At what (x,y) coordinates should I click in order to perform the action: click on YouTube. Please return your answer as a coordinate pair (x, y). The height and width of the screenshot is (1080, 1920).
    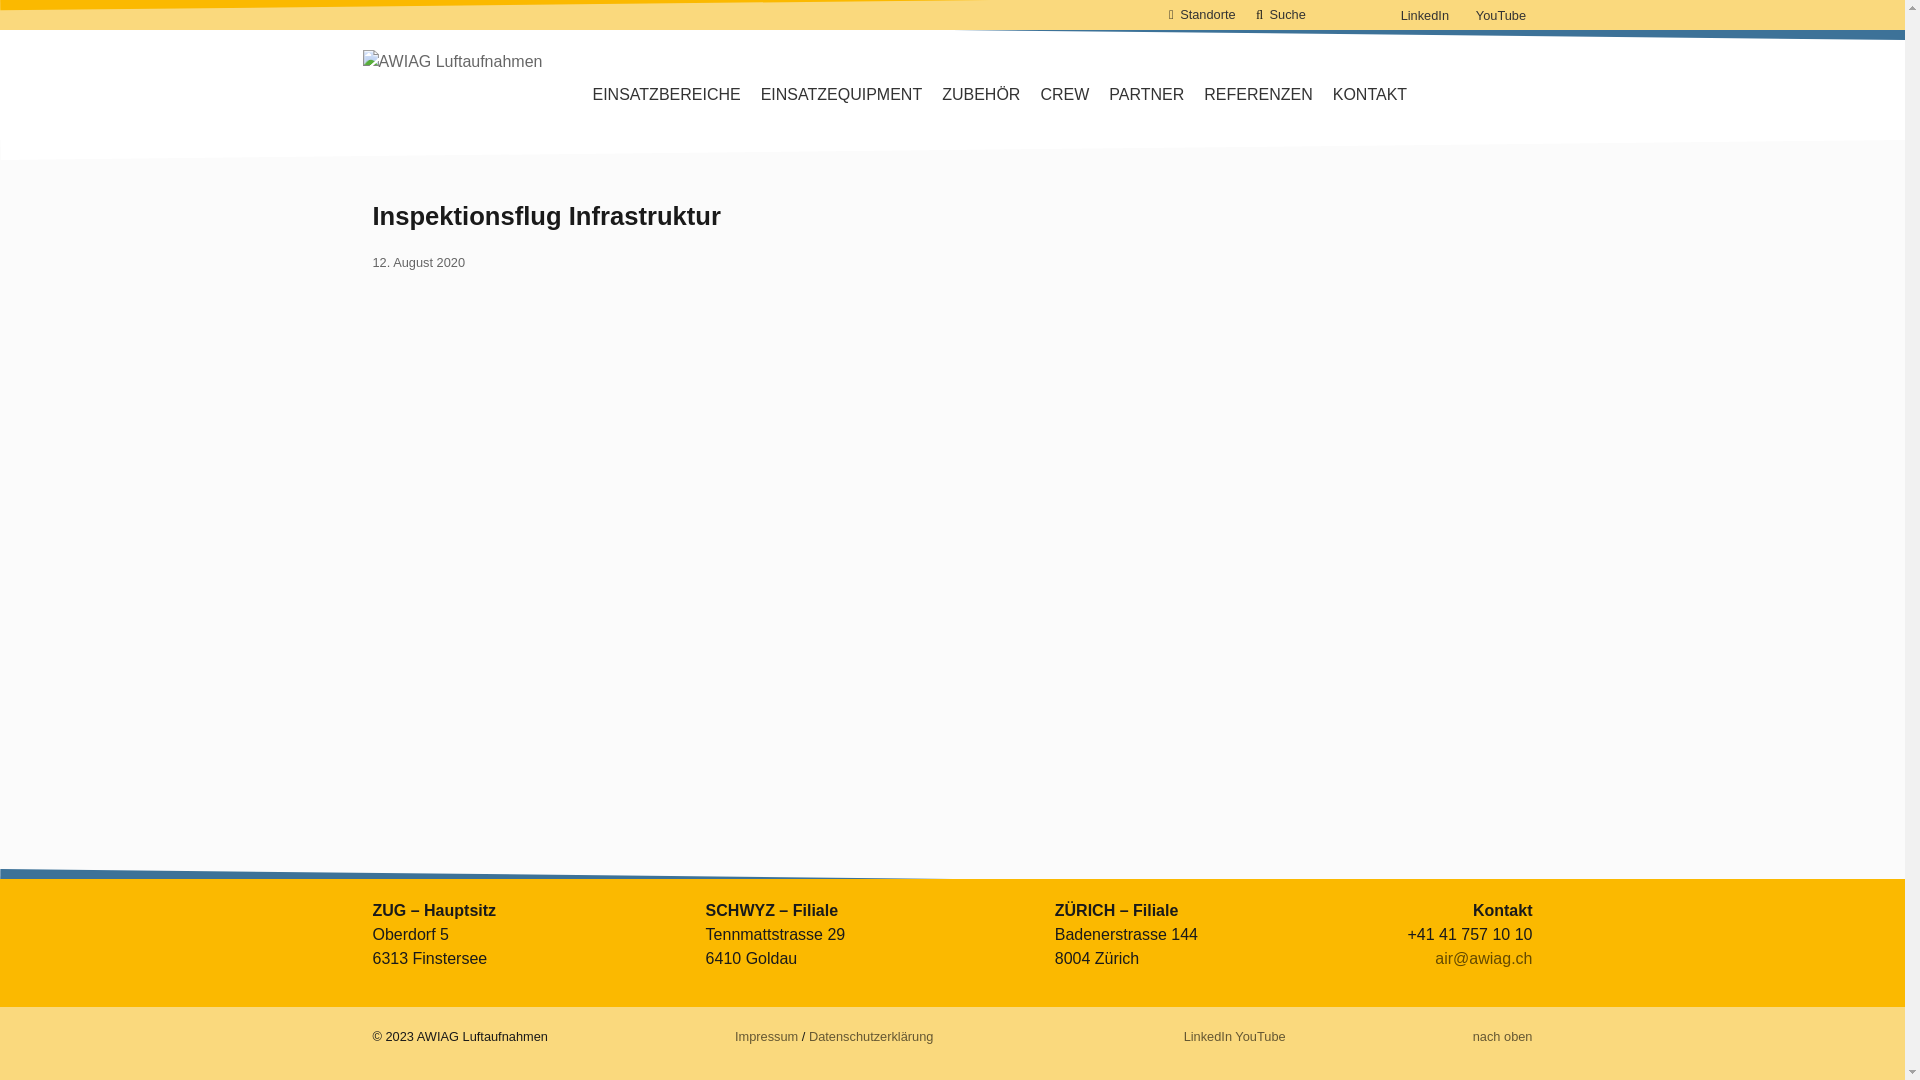
    Looking at the image, I should click on (1500, 16).